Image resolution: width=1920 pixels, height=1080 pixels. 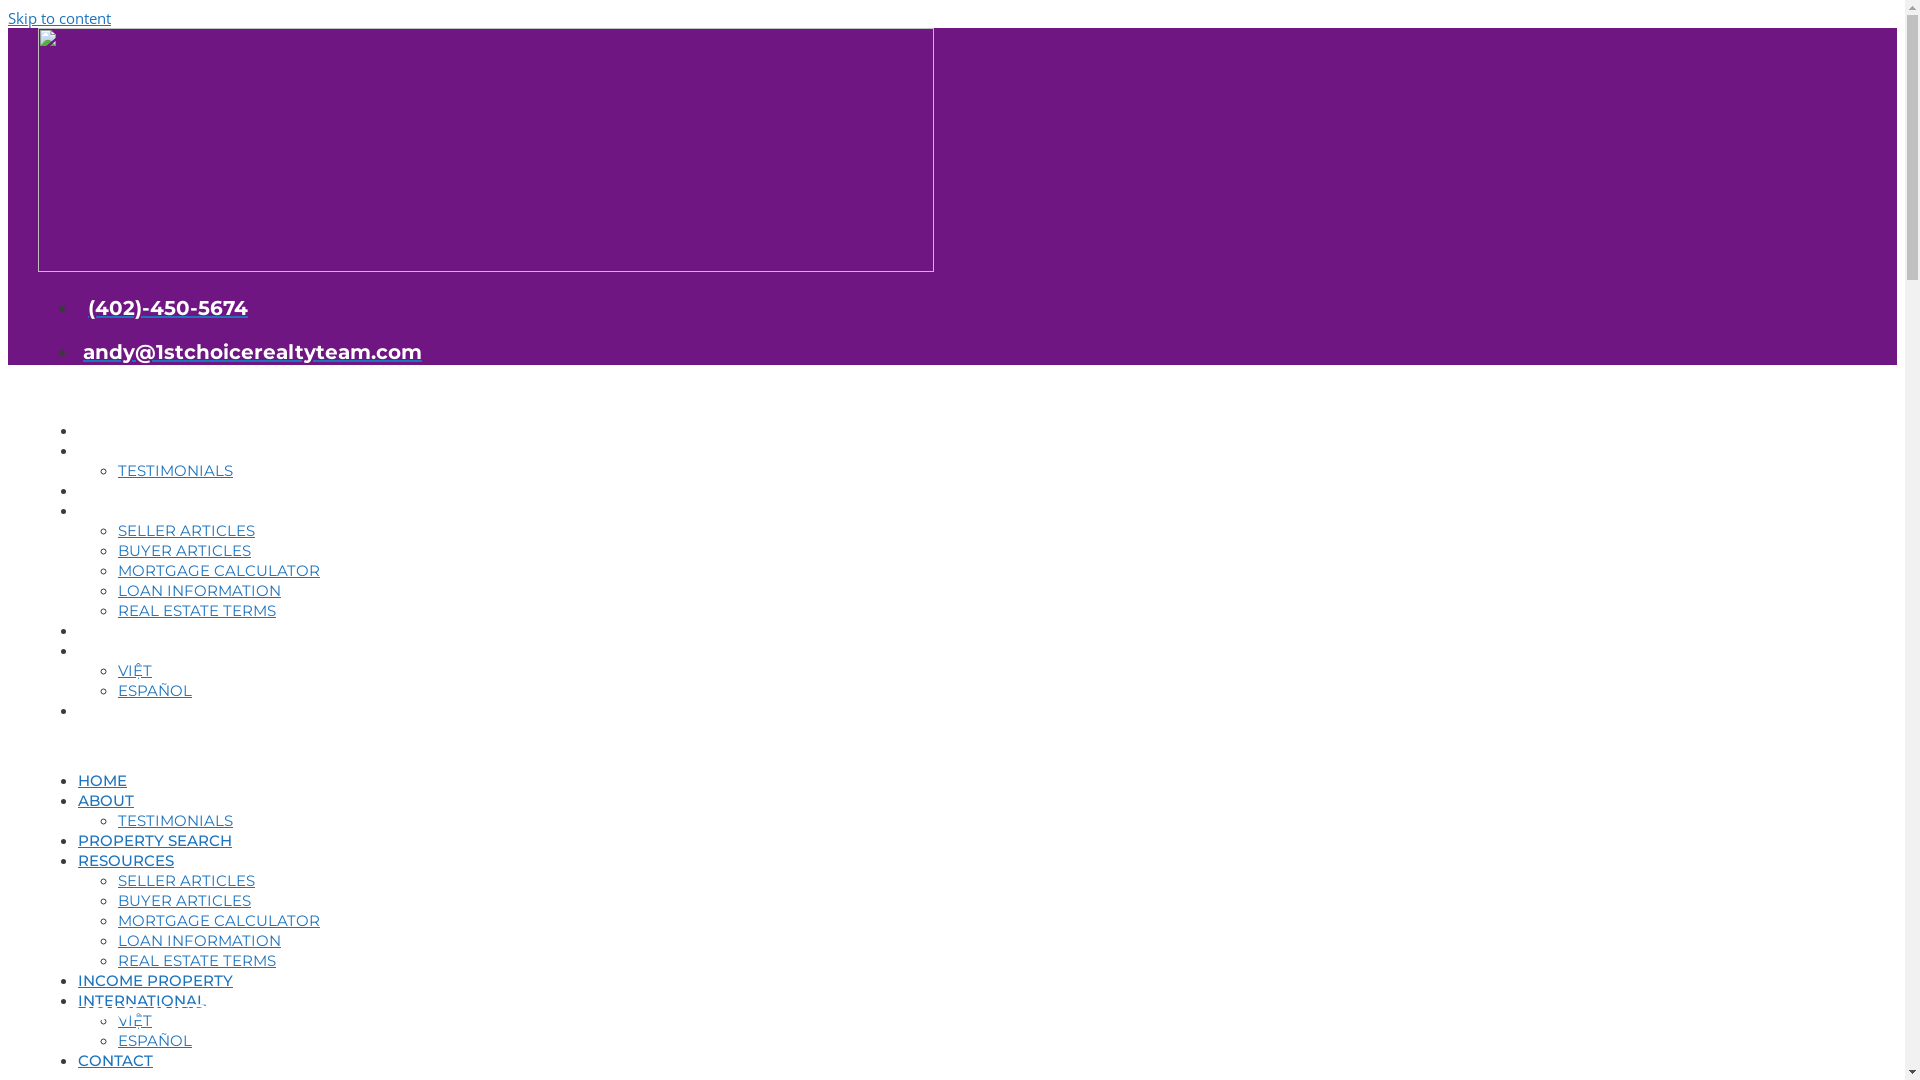 I want to click on BUYER ARTICLES, so click(x=184, y=550).